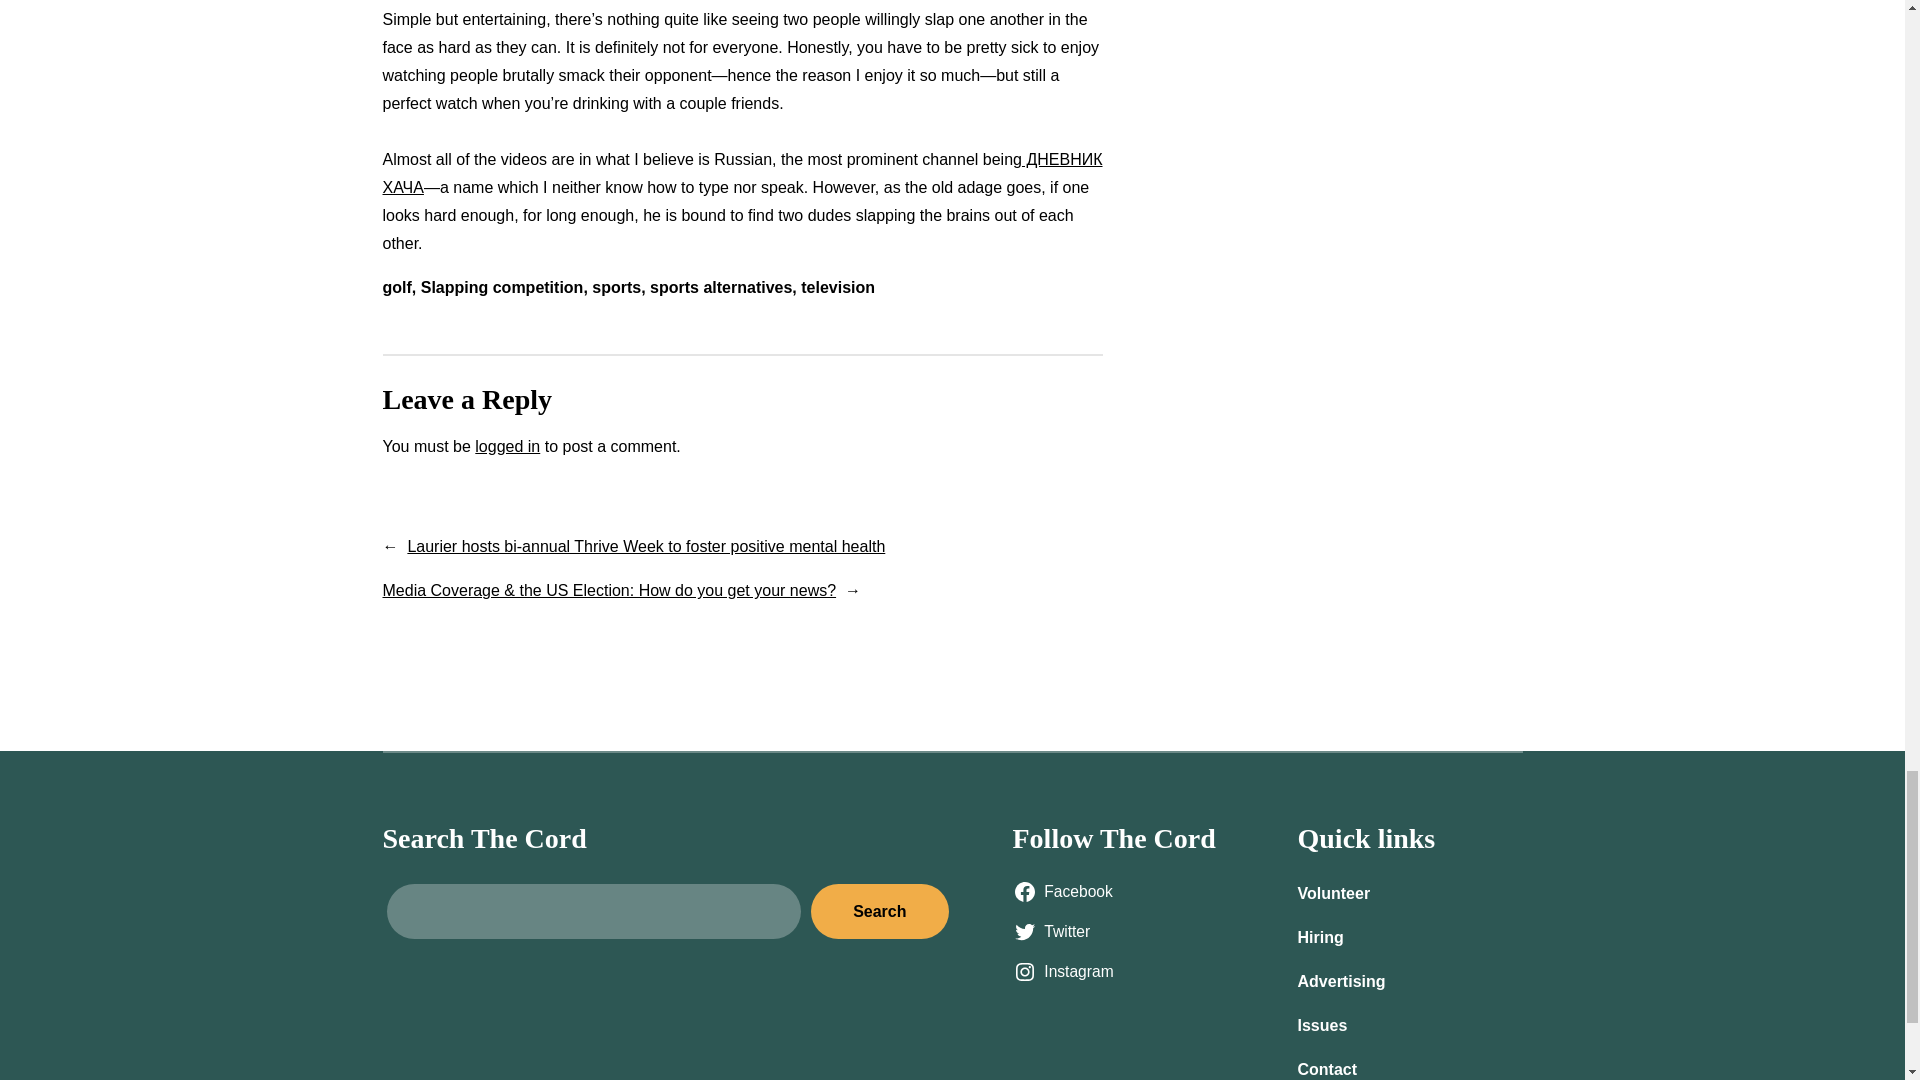 The height and width of the screenshot is (1080, 1920). I want to click on sports, so click(616, 286).